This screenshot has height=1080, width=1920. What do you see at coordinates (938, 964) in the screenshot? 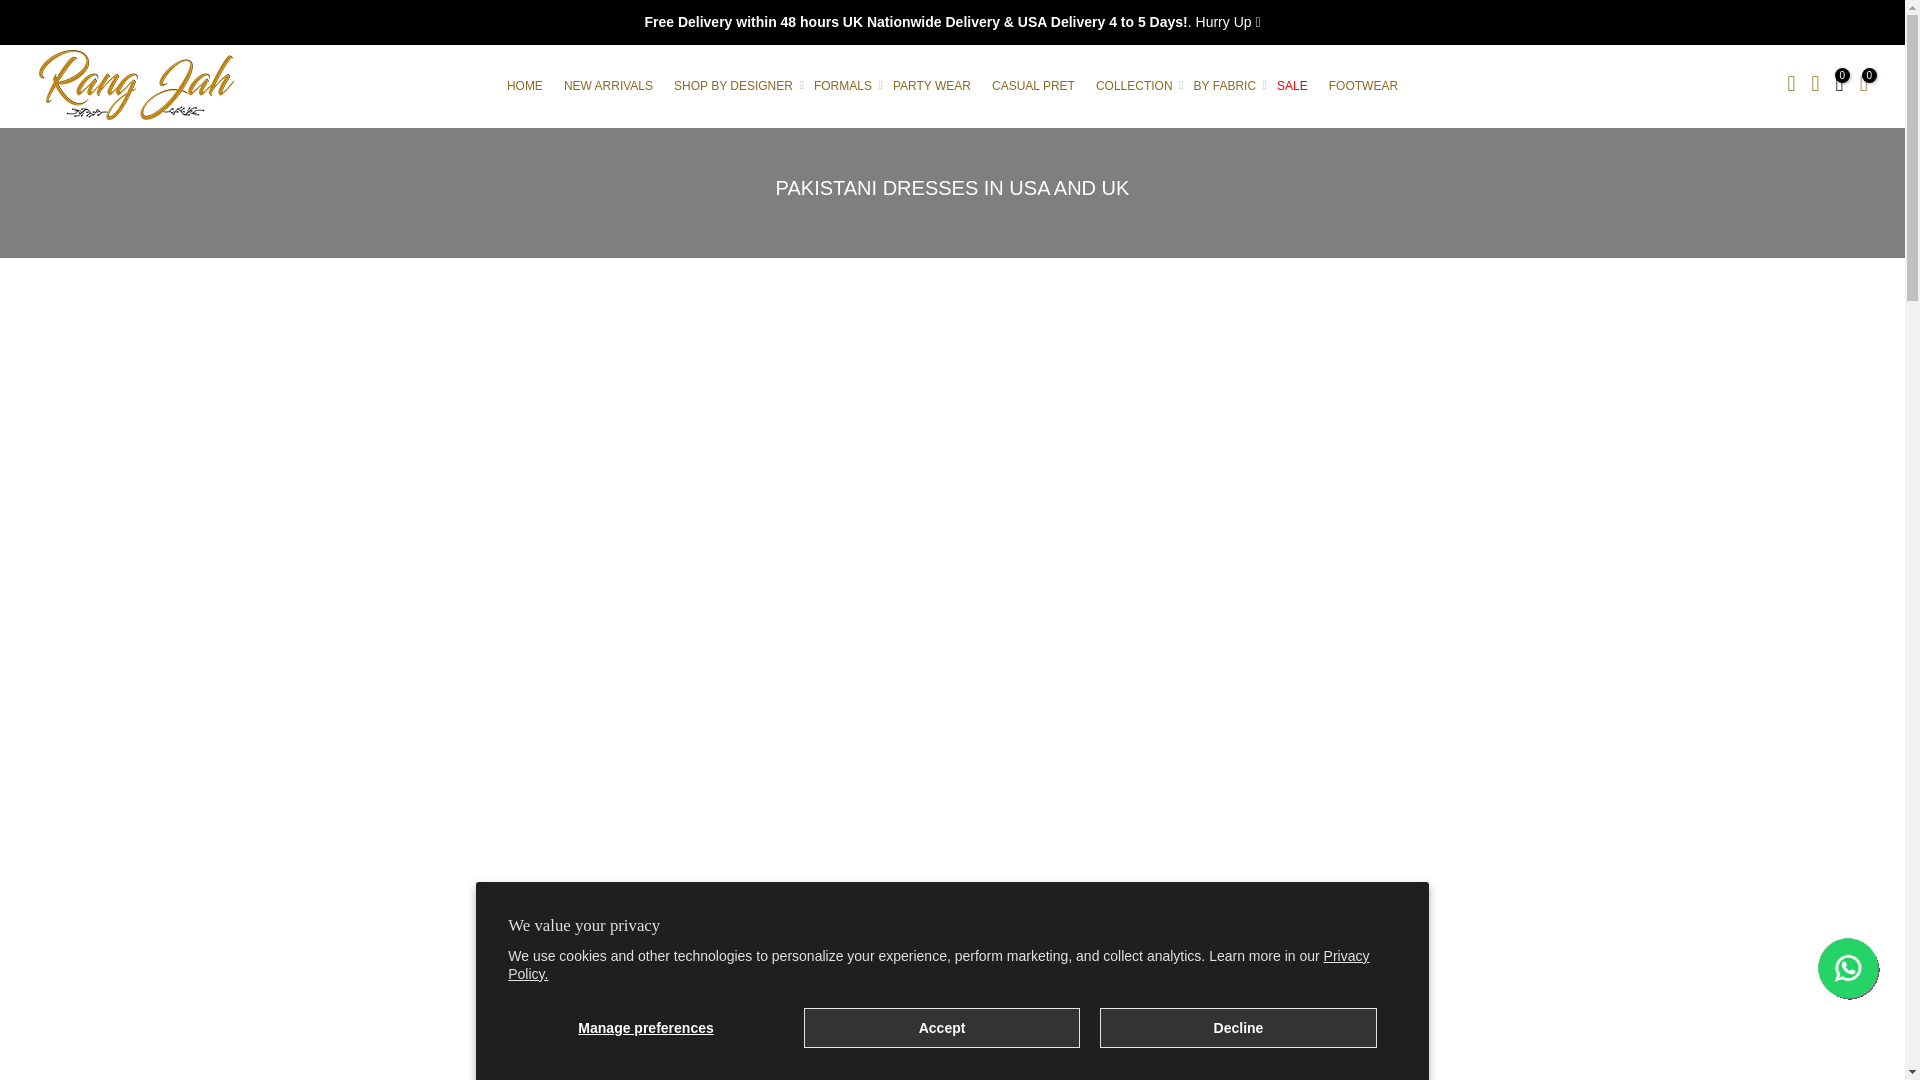
I see `Privacy Policy.` at bounding box center [938, 964].